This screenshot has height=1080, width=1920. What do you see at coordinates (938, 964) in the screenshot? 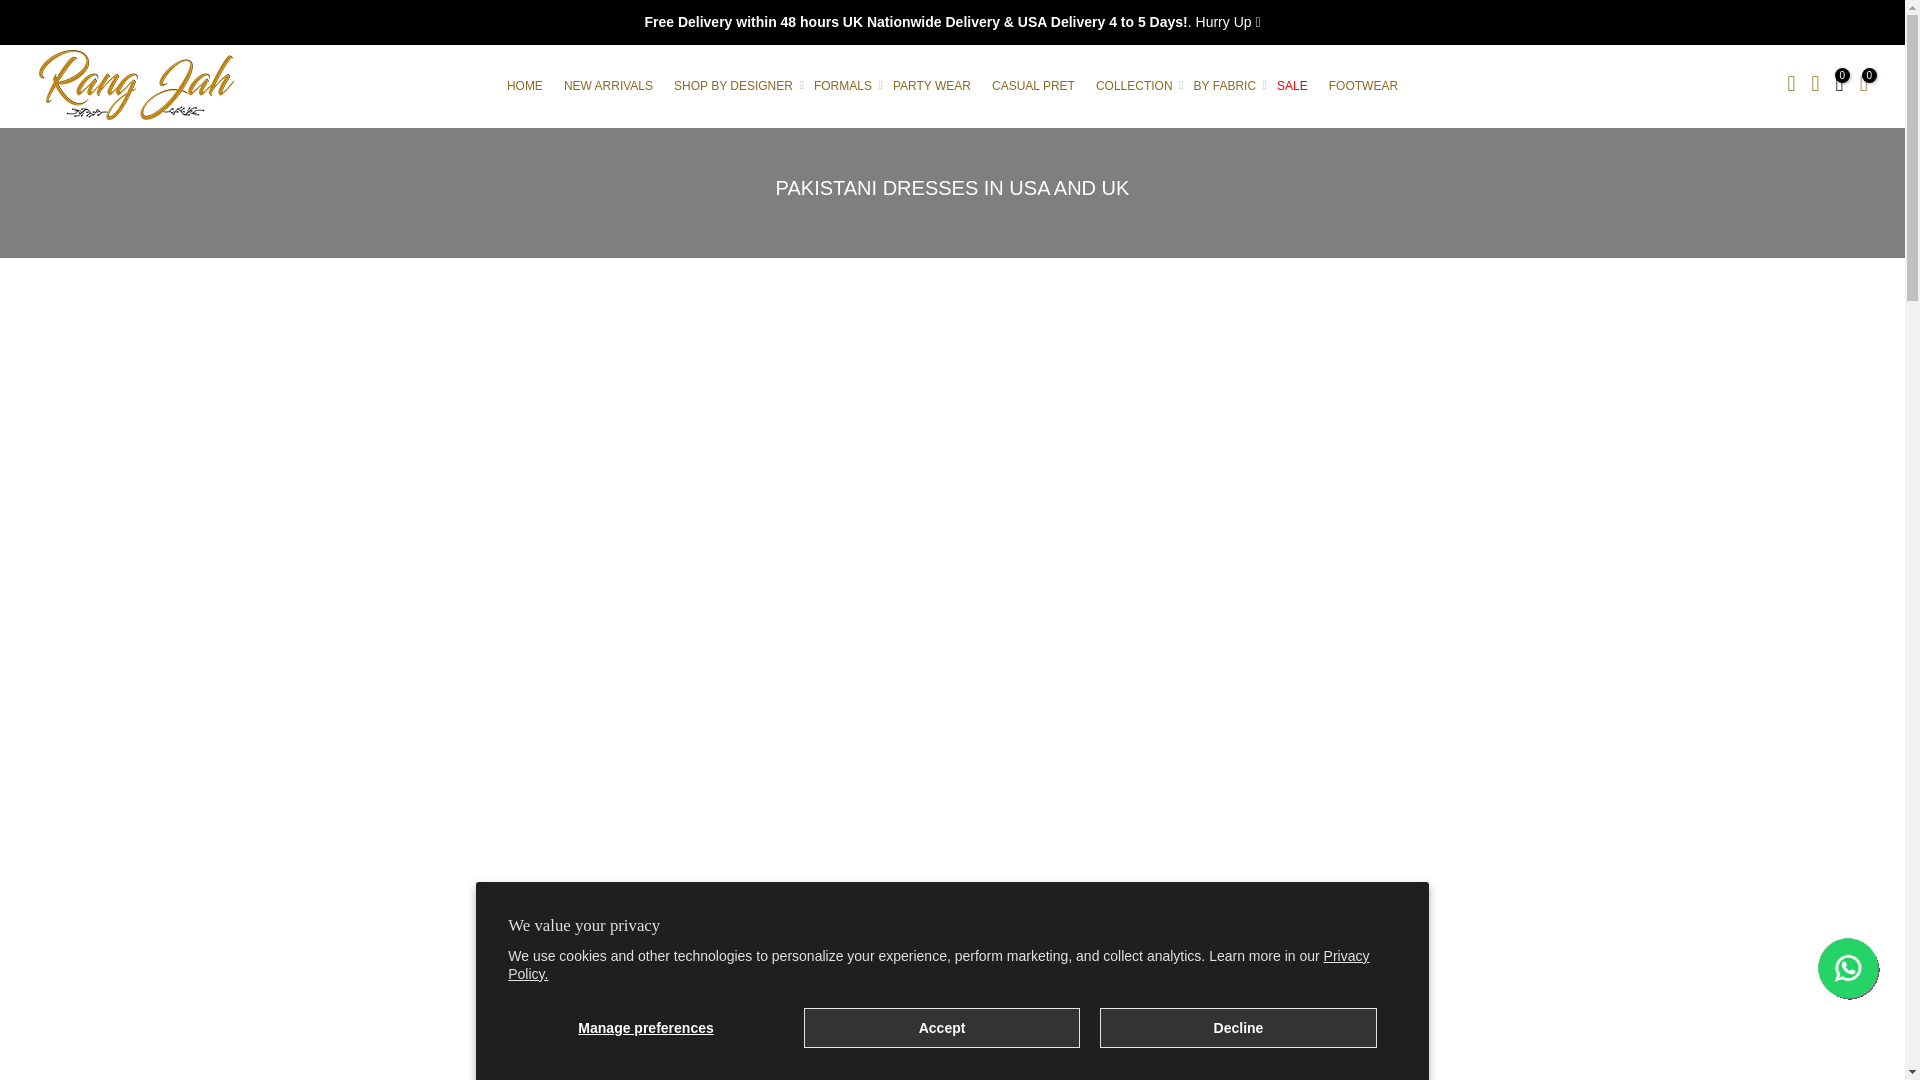
I see `Privacy Policy.` at bounding box center [938, 964].